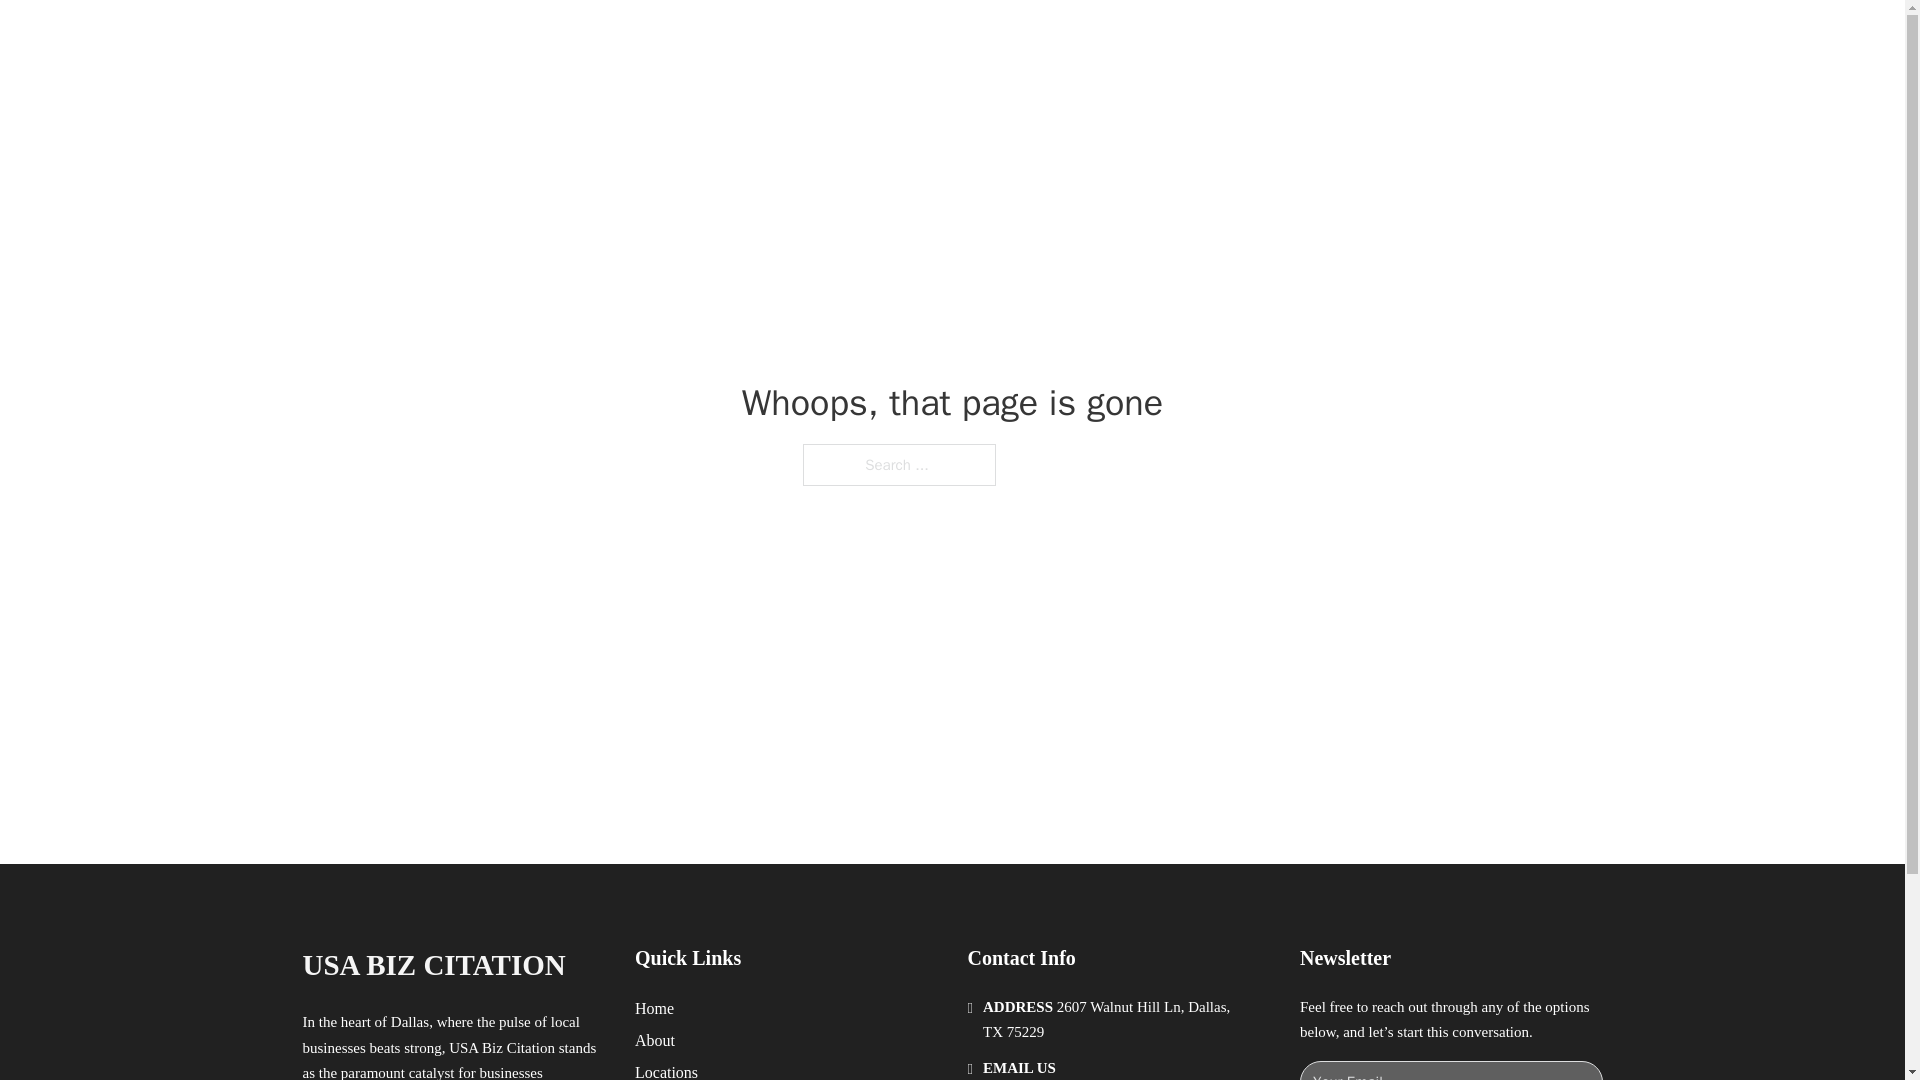 This screenshot has height=1080, width=1920. Describe the element at coordinates (1212, 38) in the screenshot. I see `HOME` at that location.